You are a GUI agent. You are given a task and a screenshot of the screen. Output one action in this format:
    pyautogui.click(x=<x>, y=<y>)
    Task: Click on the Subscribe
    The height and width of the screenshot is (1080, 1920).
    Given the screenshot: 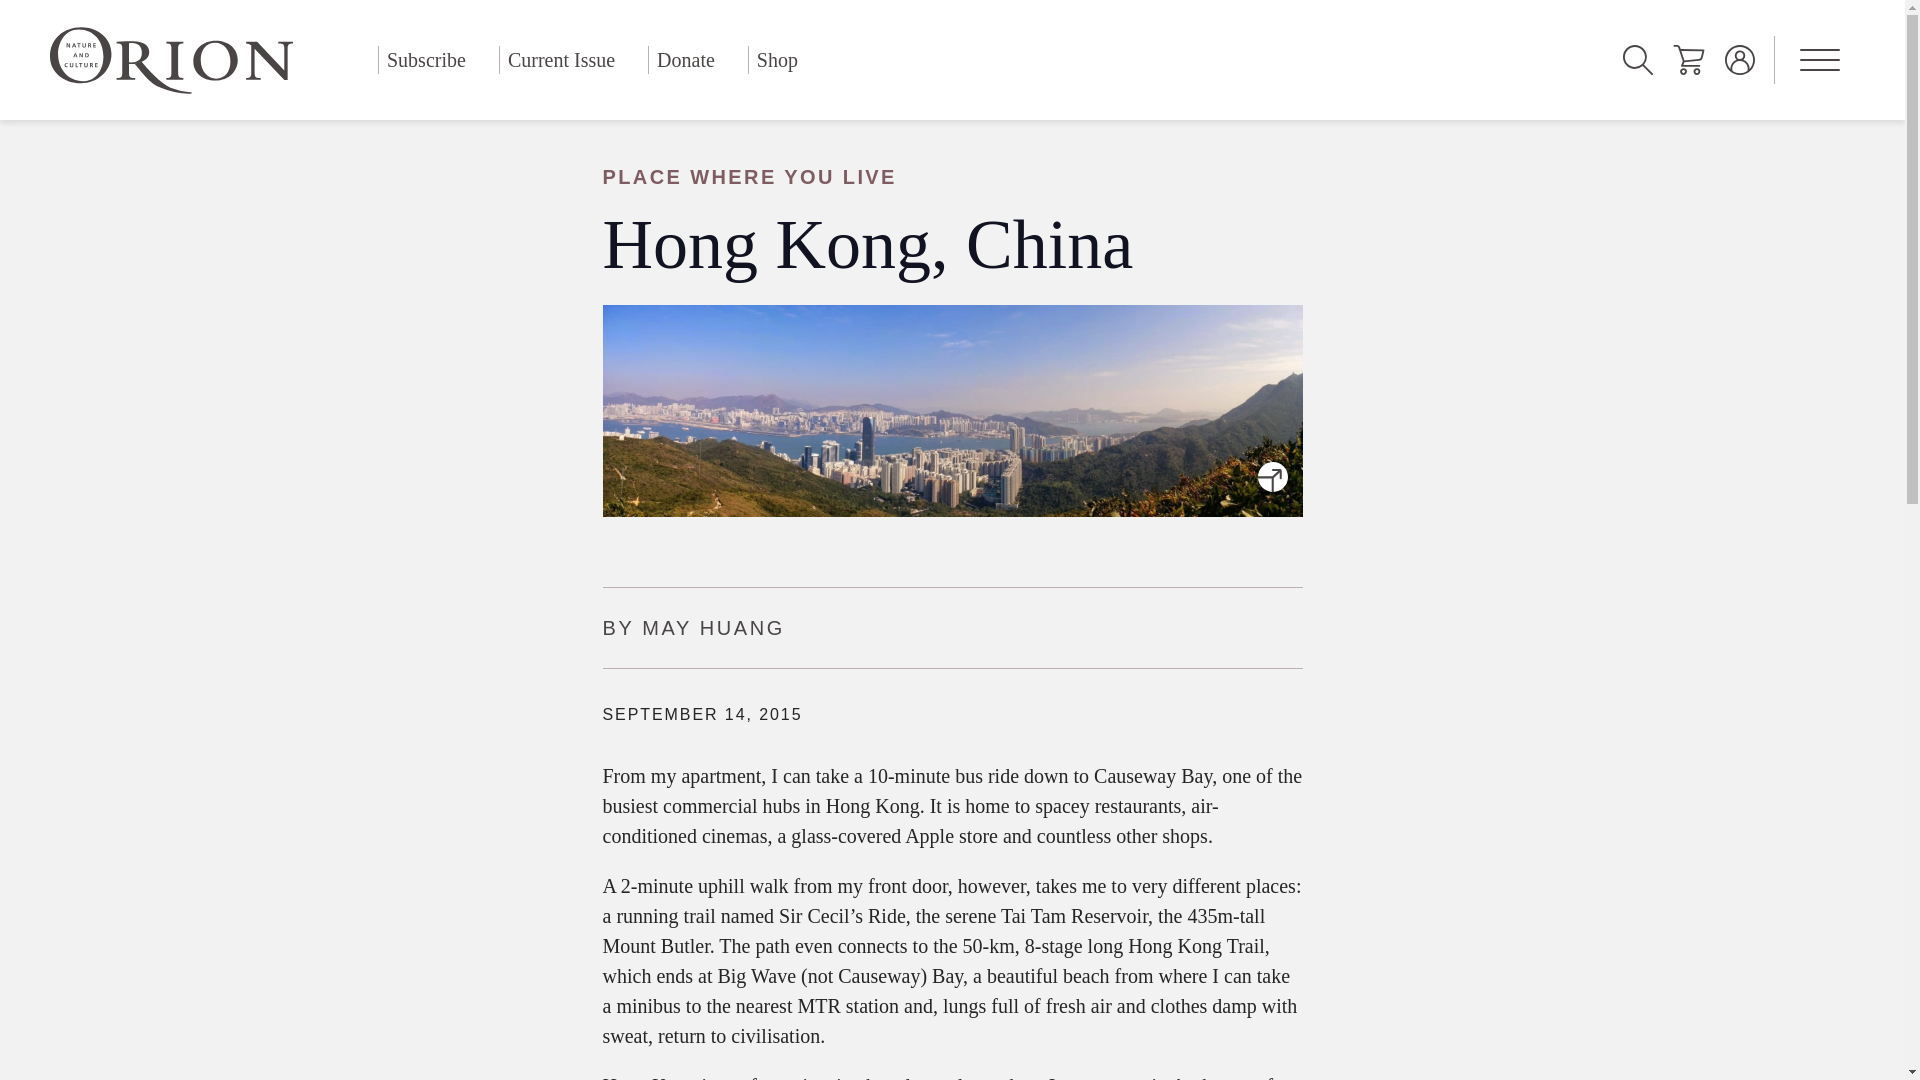 What is the action you would take?
    pyautogui.click(x=426, y=60)
    